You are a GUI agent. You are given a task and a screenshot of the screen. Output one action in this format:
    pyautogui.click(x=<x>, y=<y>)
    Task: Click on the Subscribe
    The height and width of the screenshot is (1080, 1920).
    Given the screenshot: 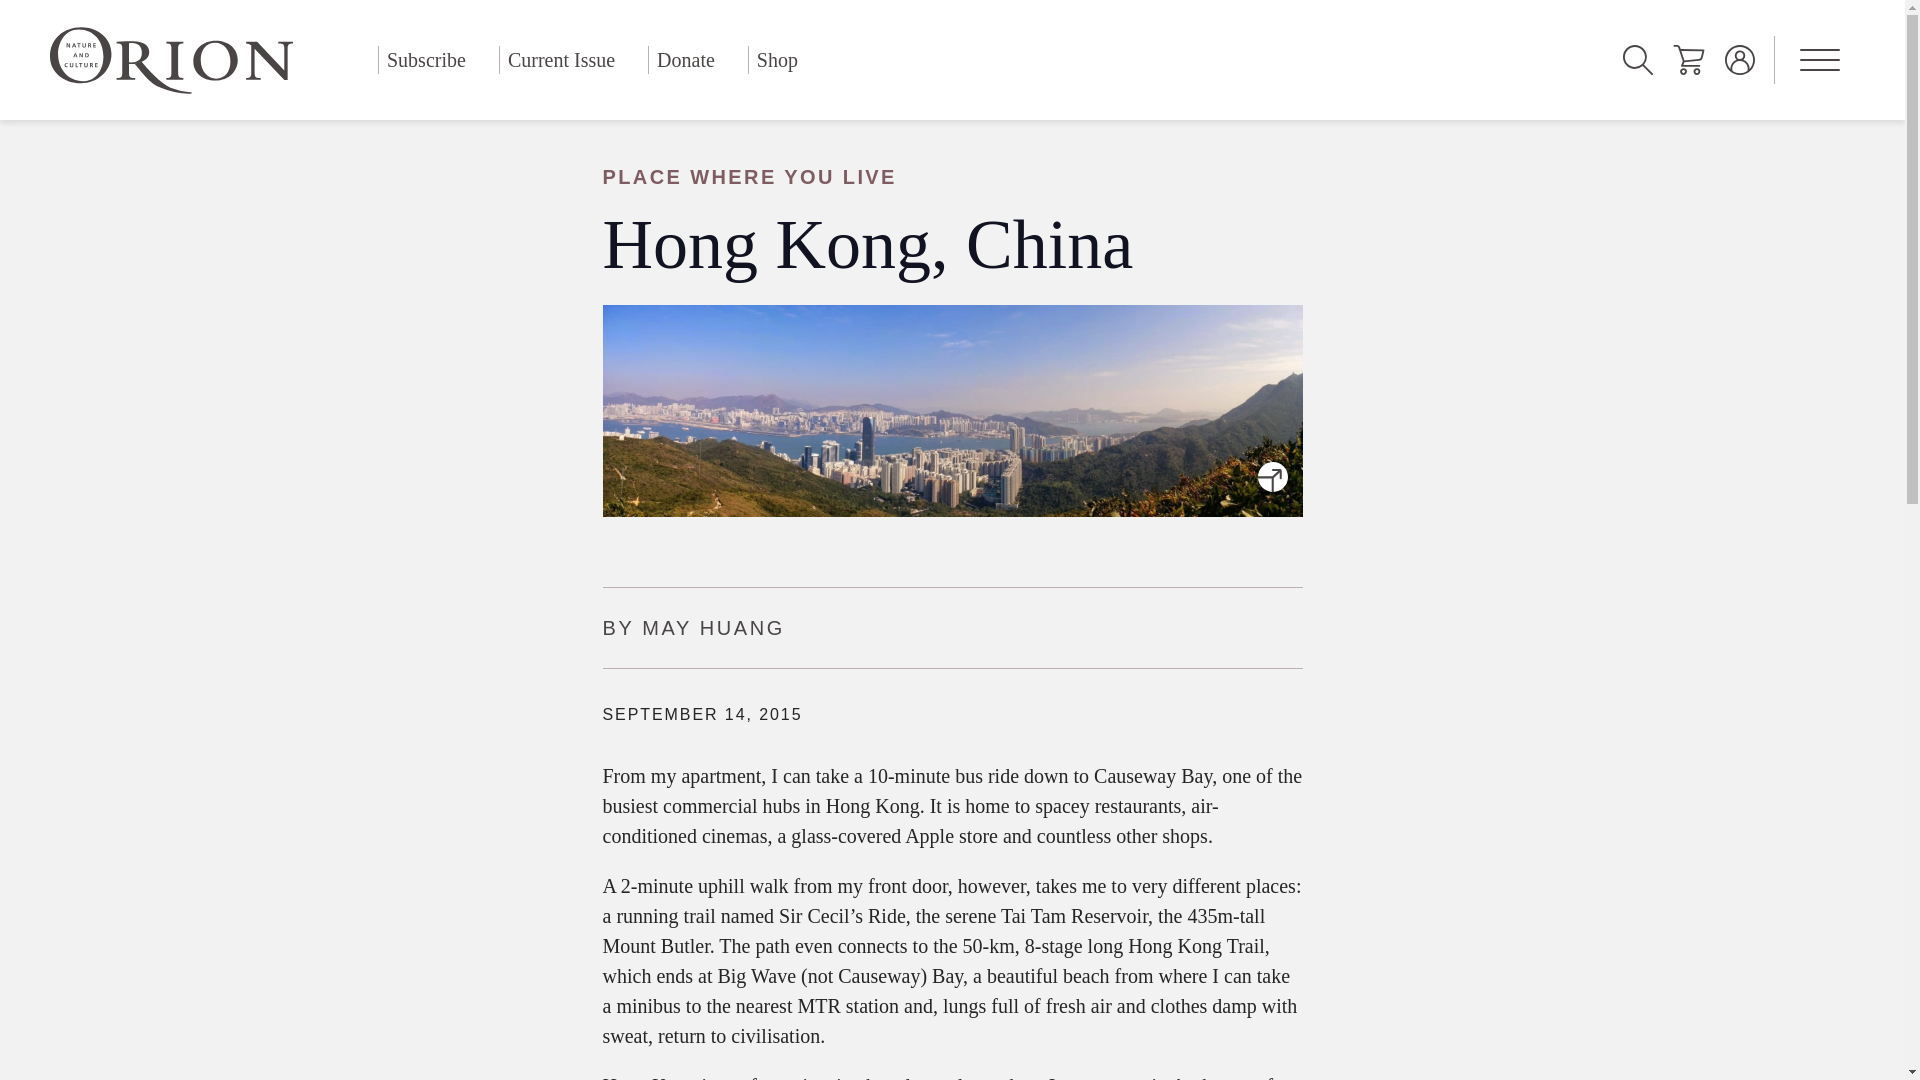 What is the action you would take?
    pyautogui.click(x=426, y=60)
    